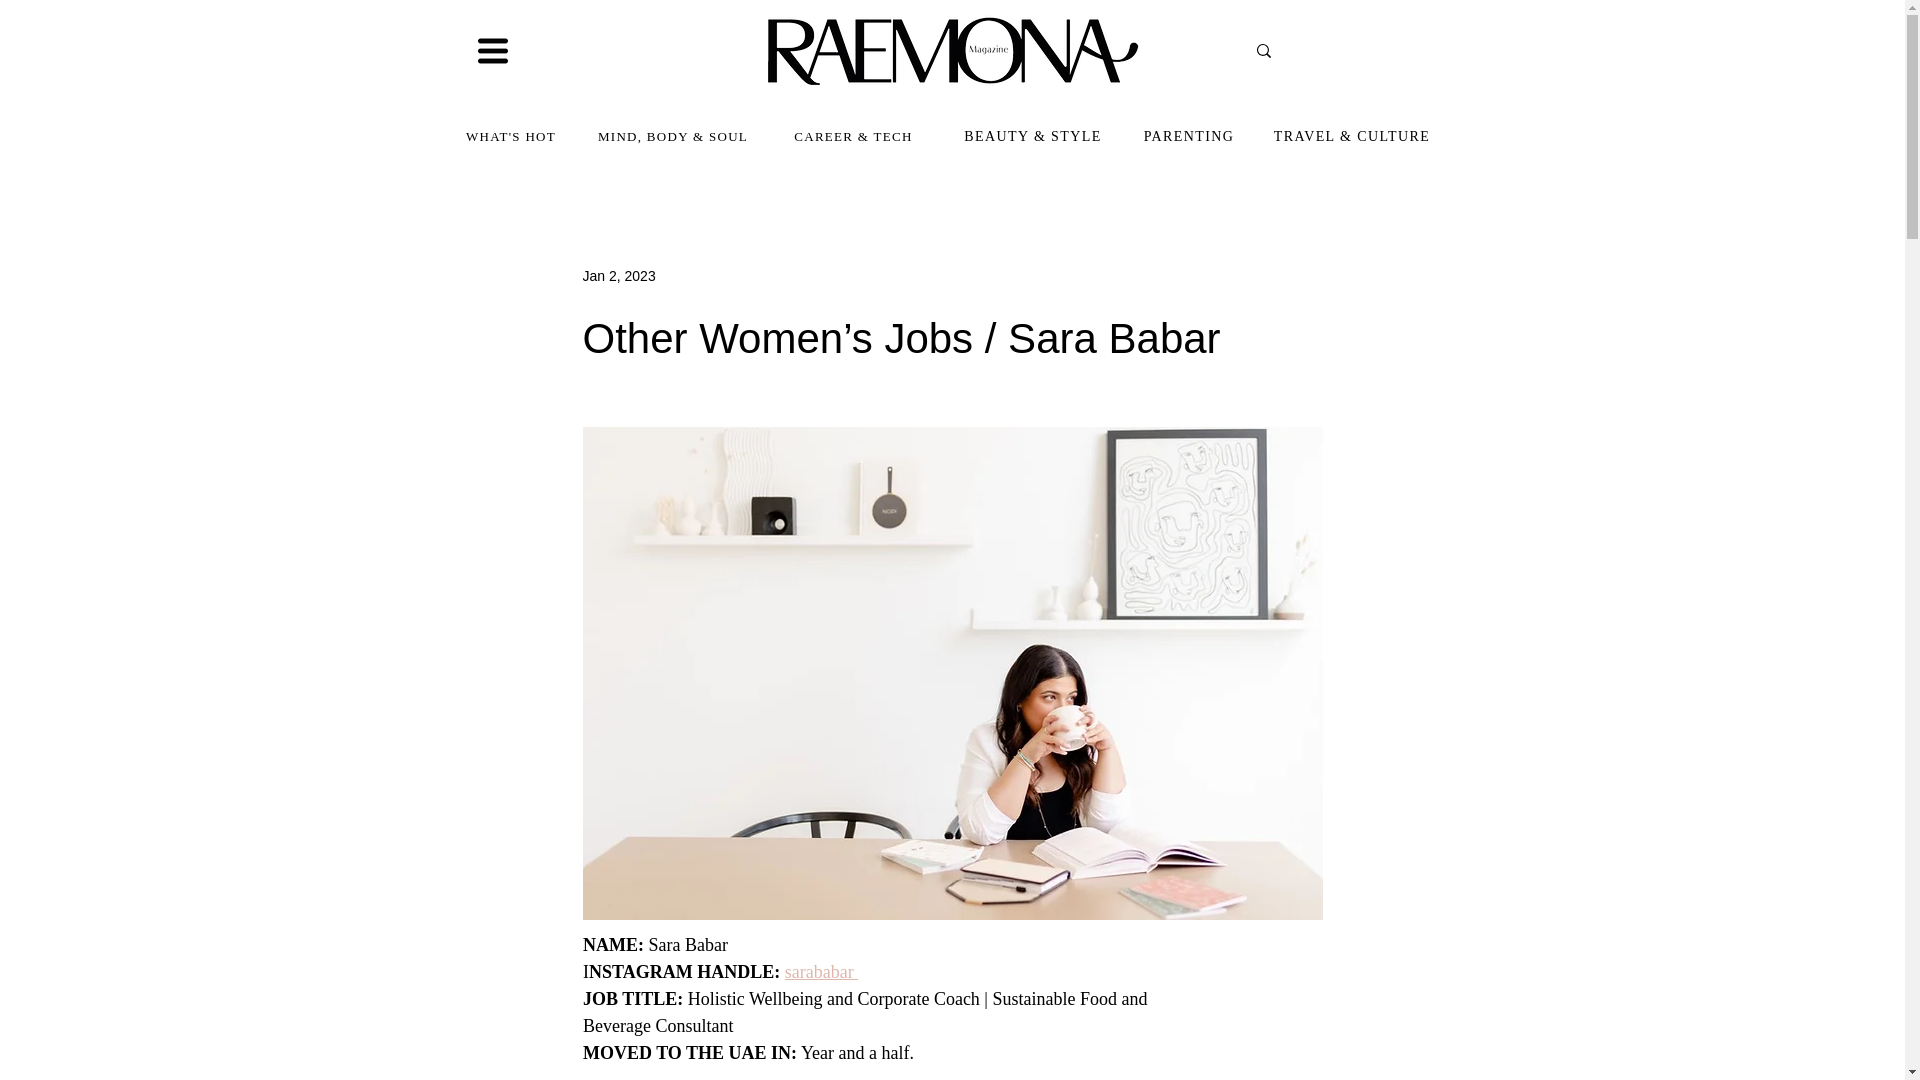 This screenshot has height=1080, width=1920. I want to click on WHAT'S HOT, so click(512, 136).